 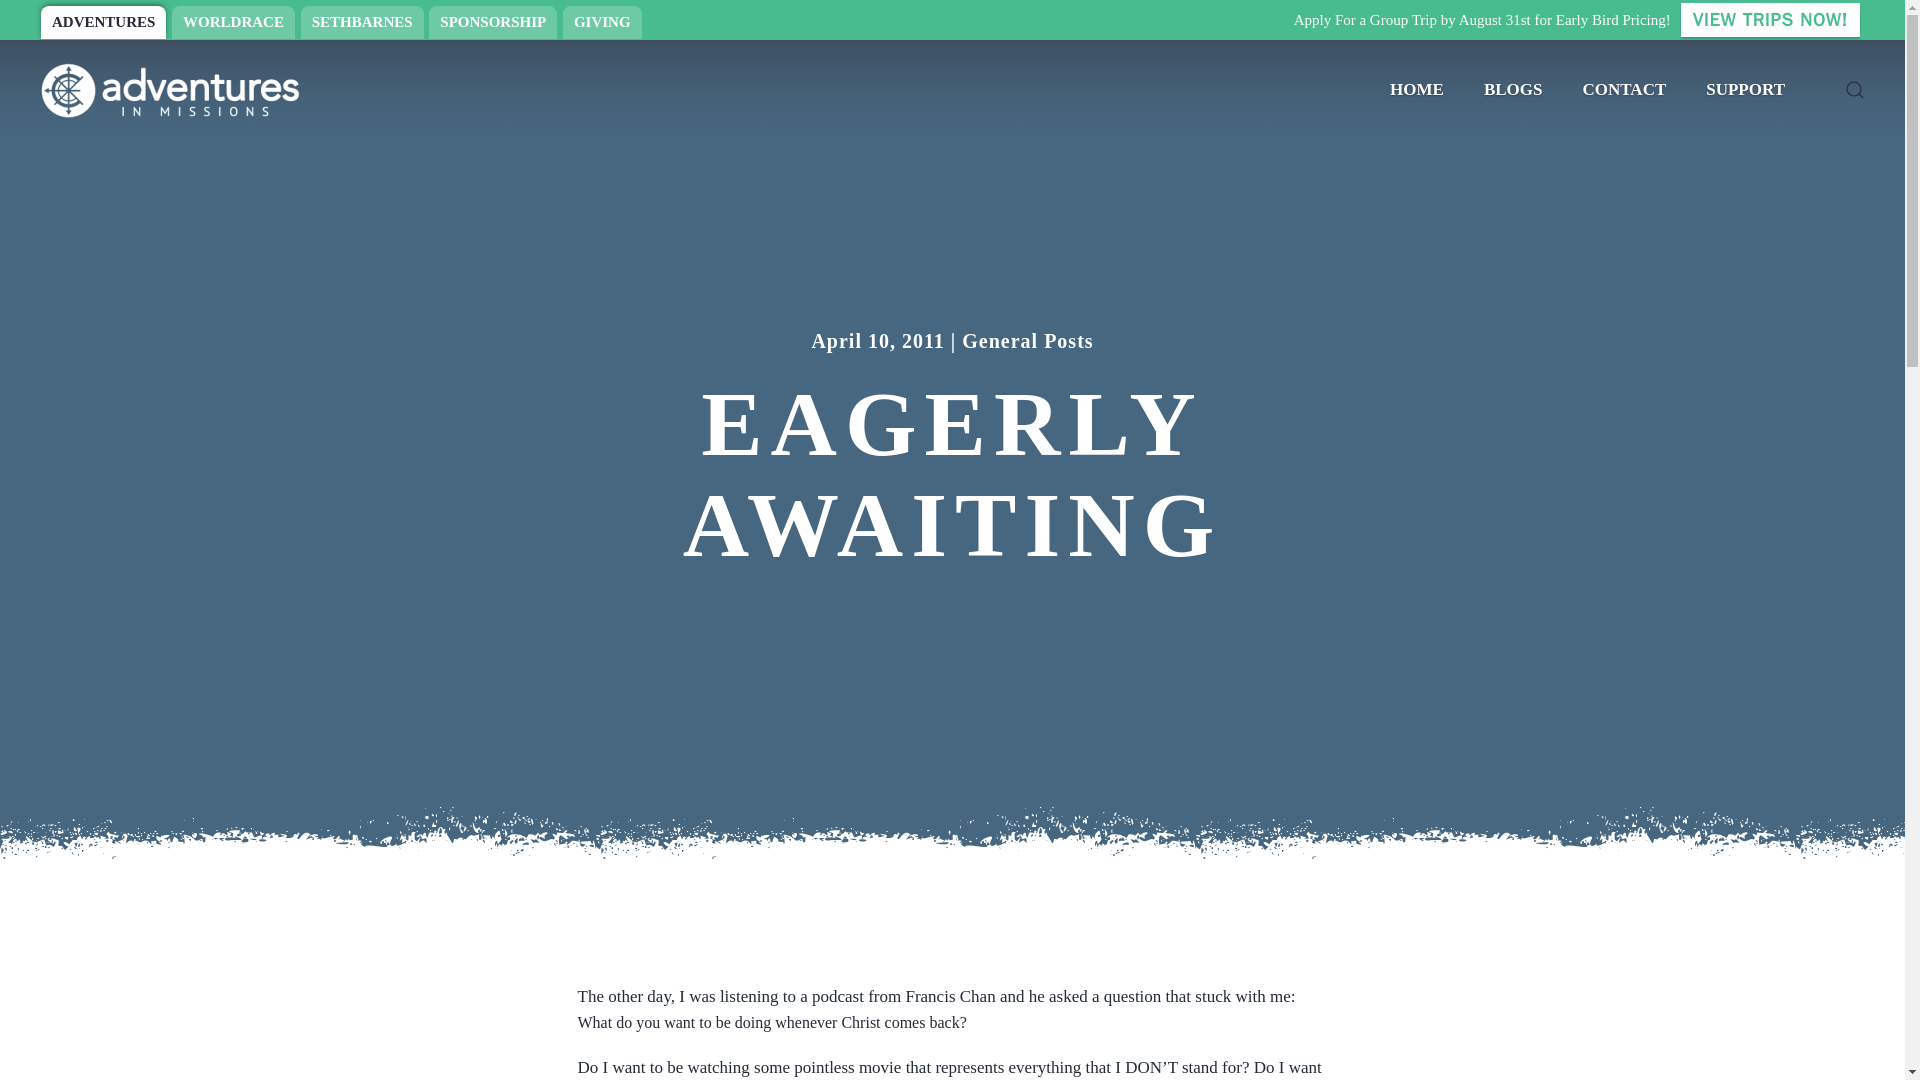 What do you see at coordinates (1770, 20) in the screenshot?
I see `VIEW TRIPS NOW!` at bounding box center [1770, 20].